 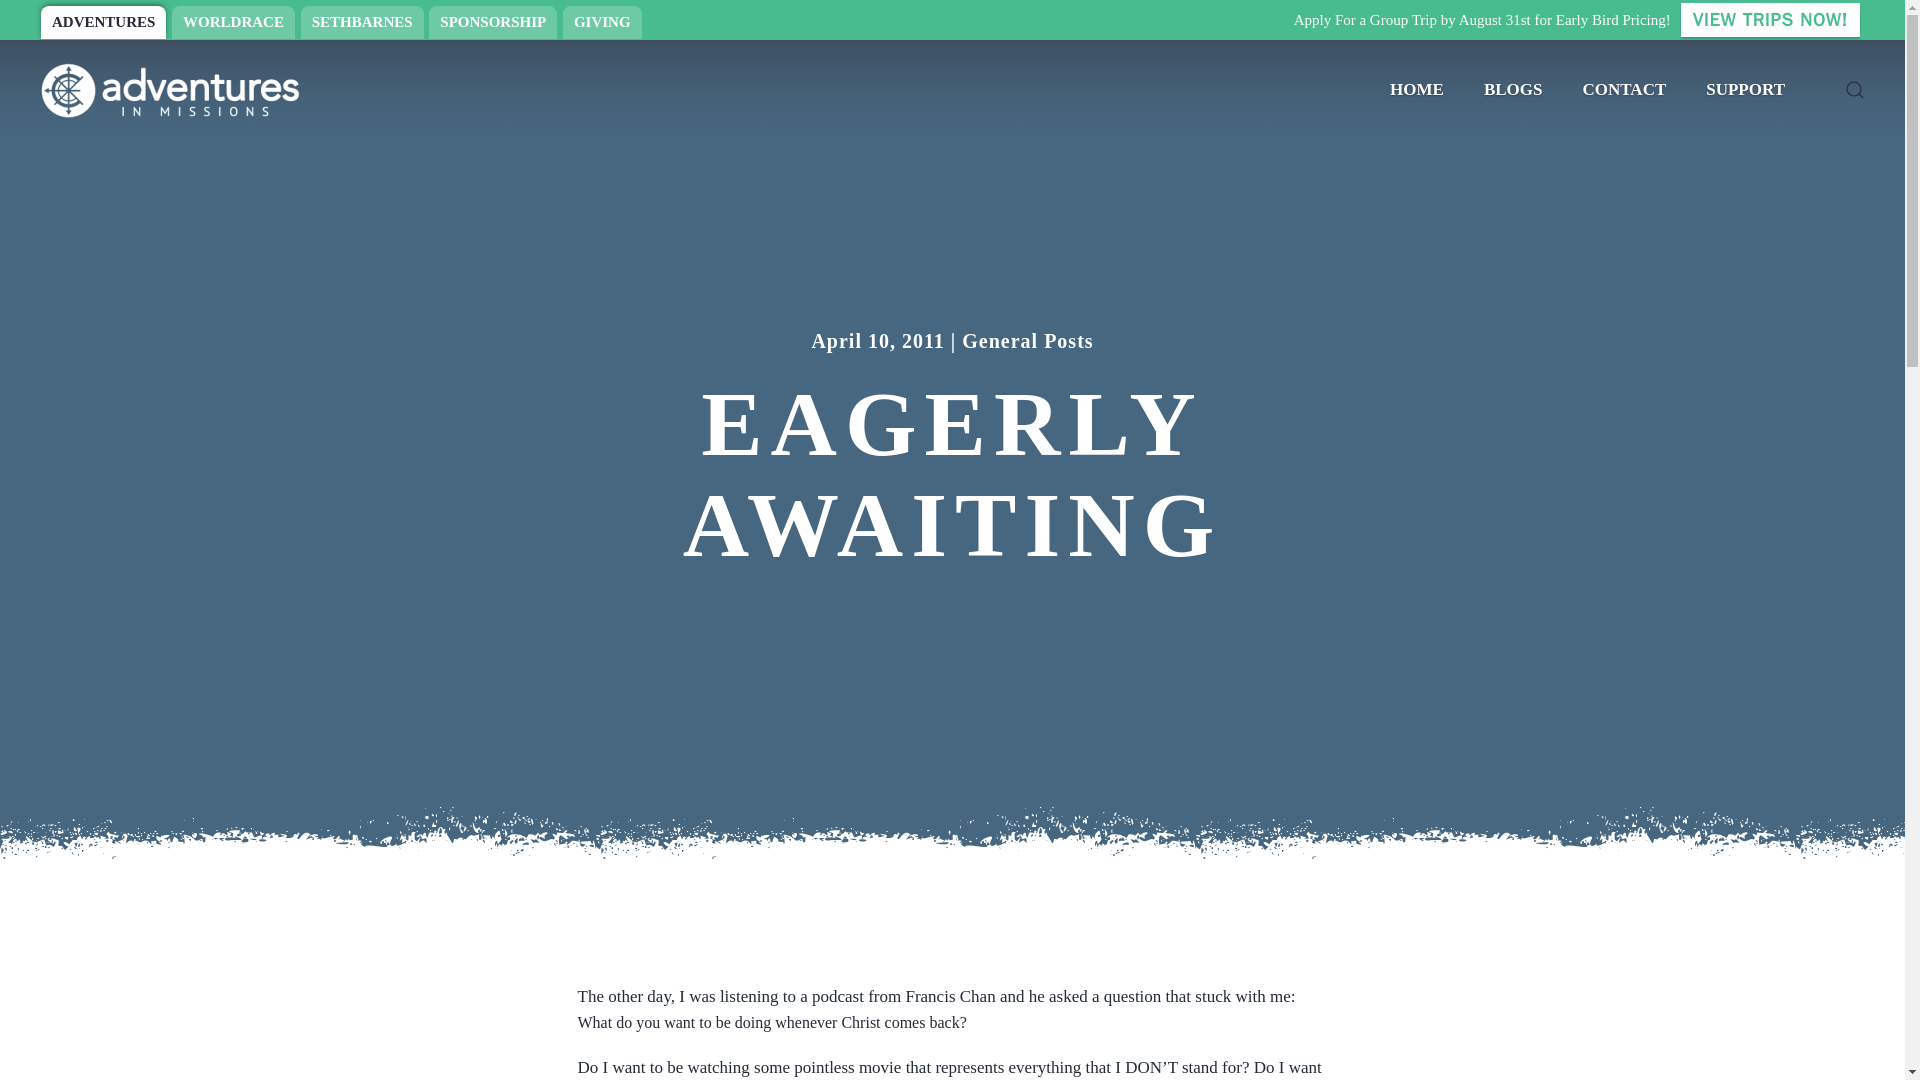 What do you see at coordinates (1770, 20) in the screenshot?
I see `VIEW TRIPS NOW!` at bounding box center [1770, 20].